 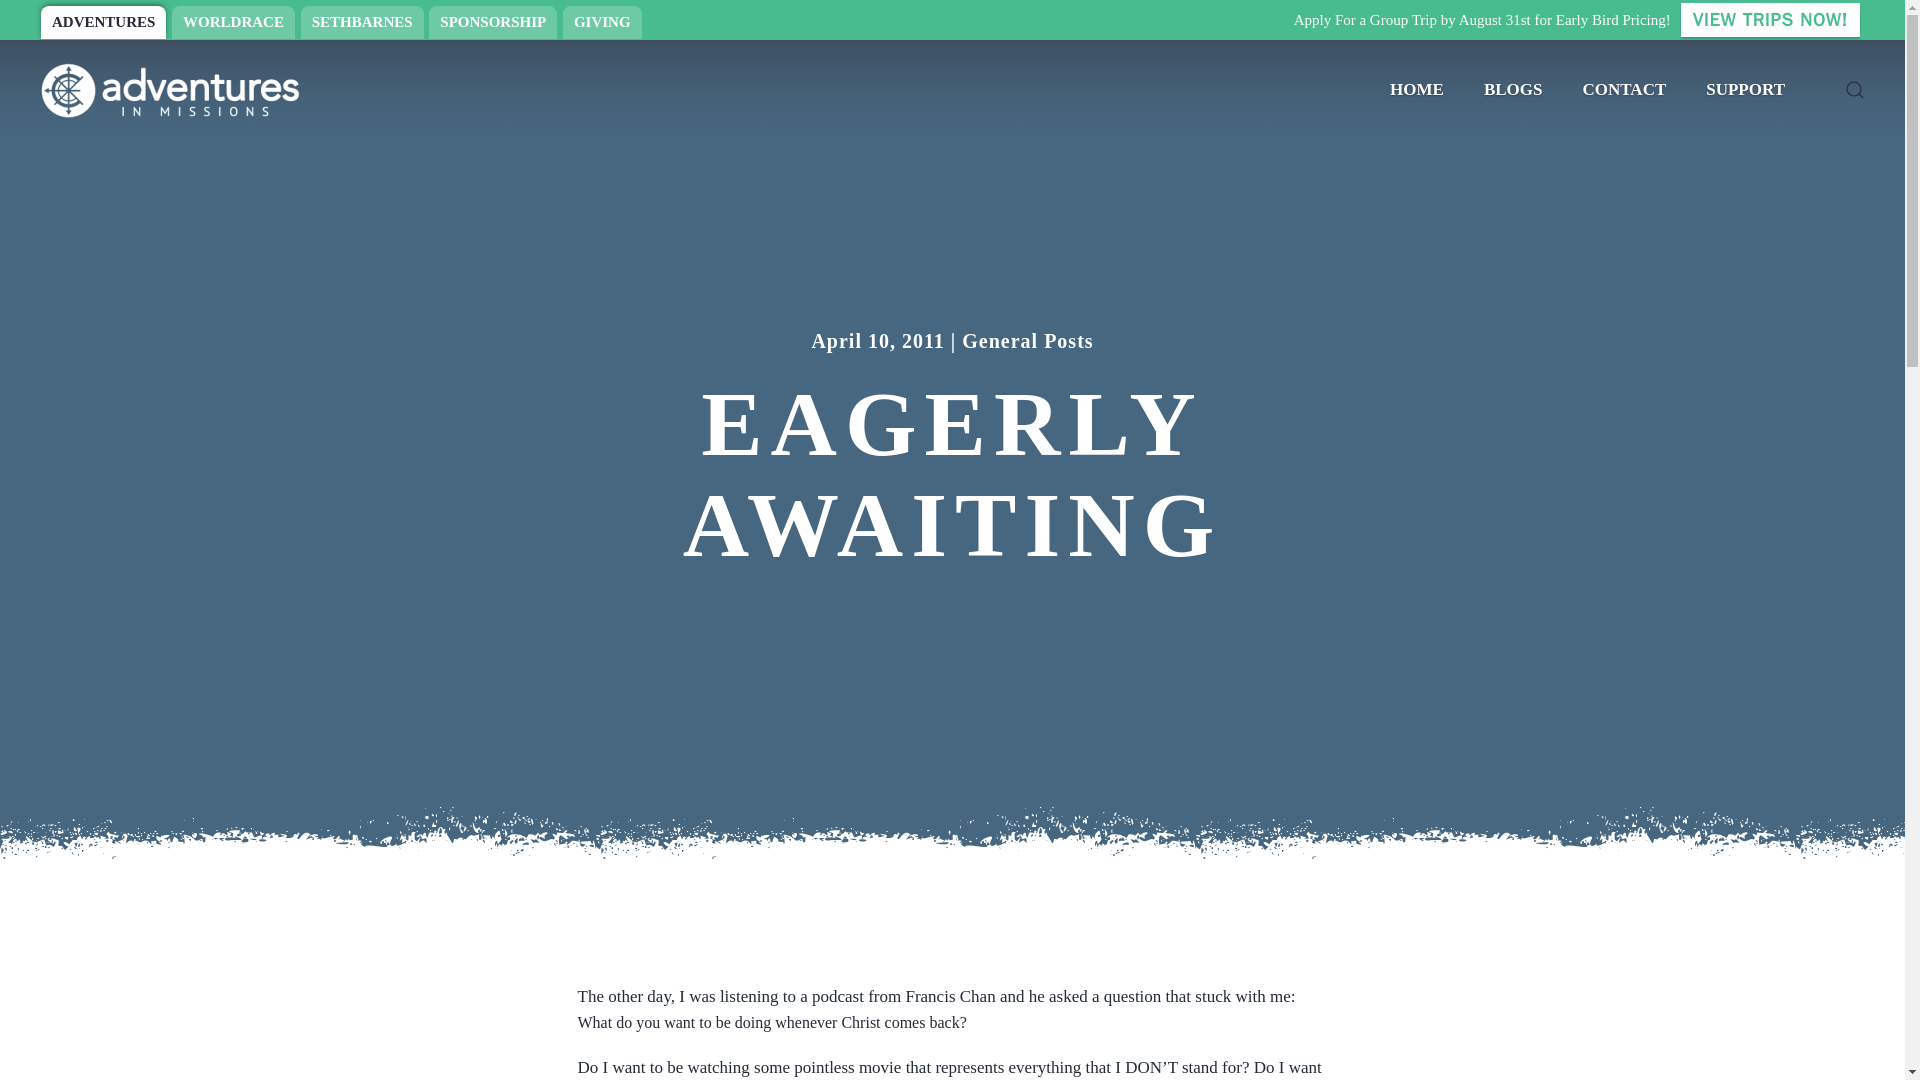 What do you see at coordinates (1770, 20) in the screenshot?
I see `VIEW TRIPS NOW!` at bounding box center [1770, 20].